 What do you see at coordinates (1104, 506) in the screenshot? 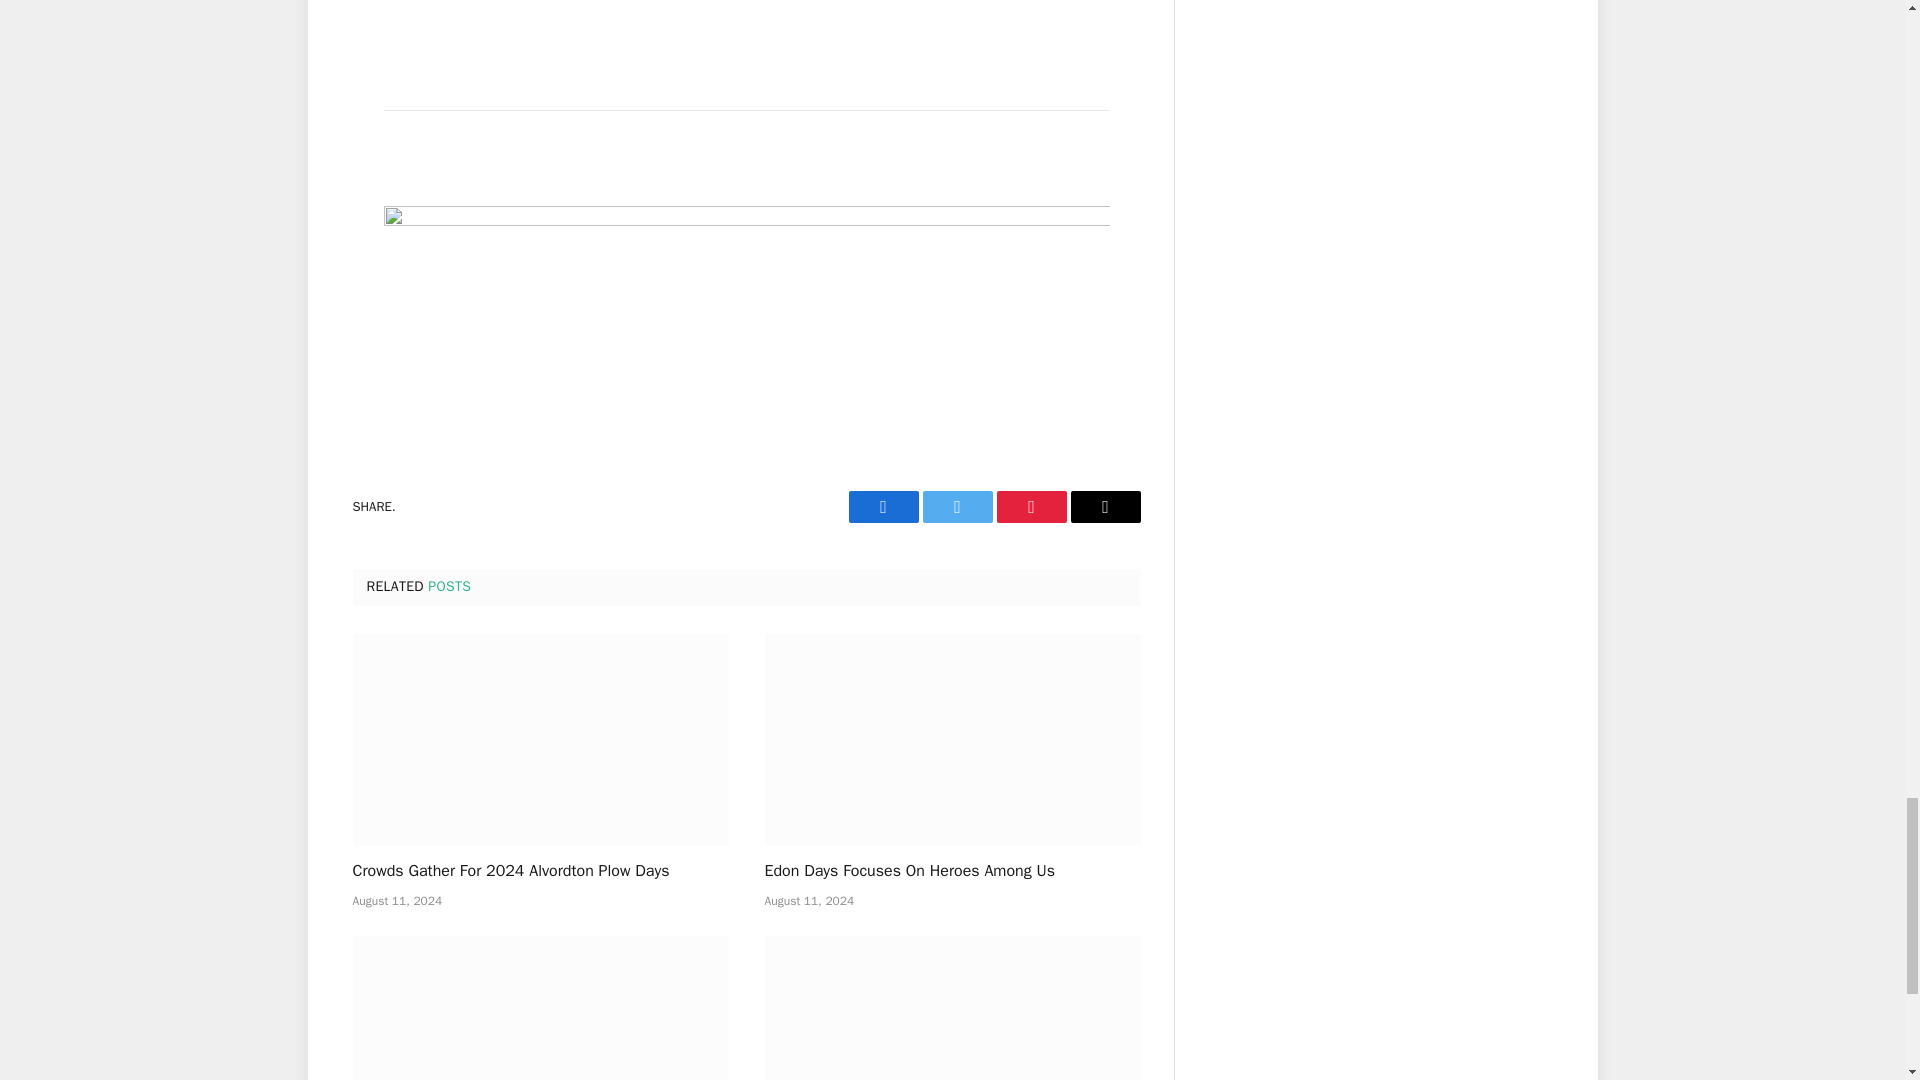
I see `Share via Email` at bounding box center [1104, 506].